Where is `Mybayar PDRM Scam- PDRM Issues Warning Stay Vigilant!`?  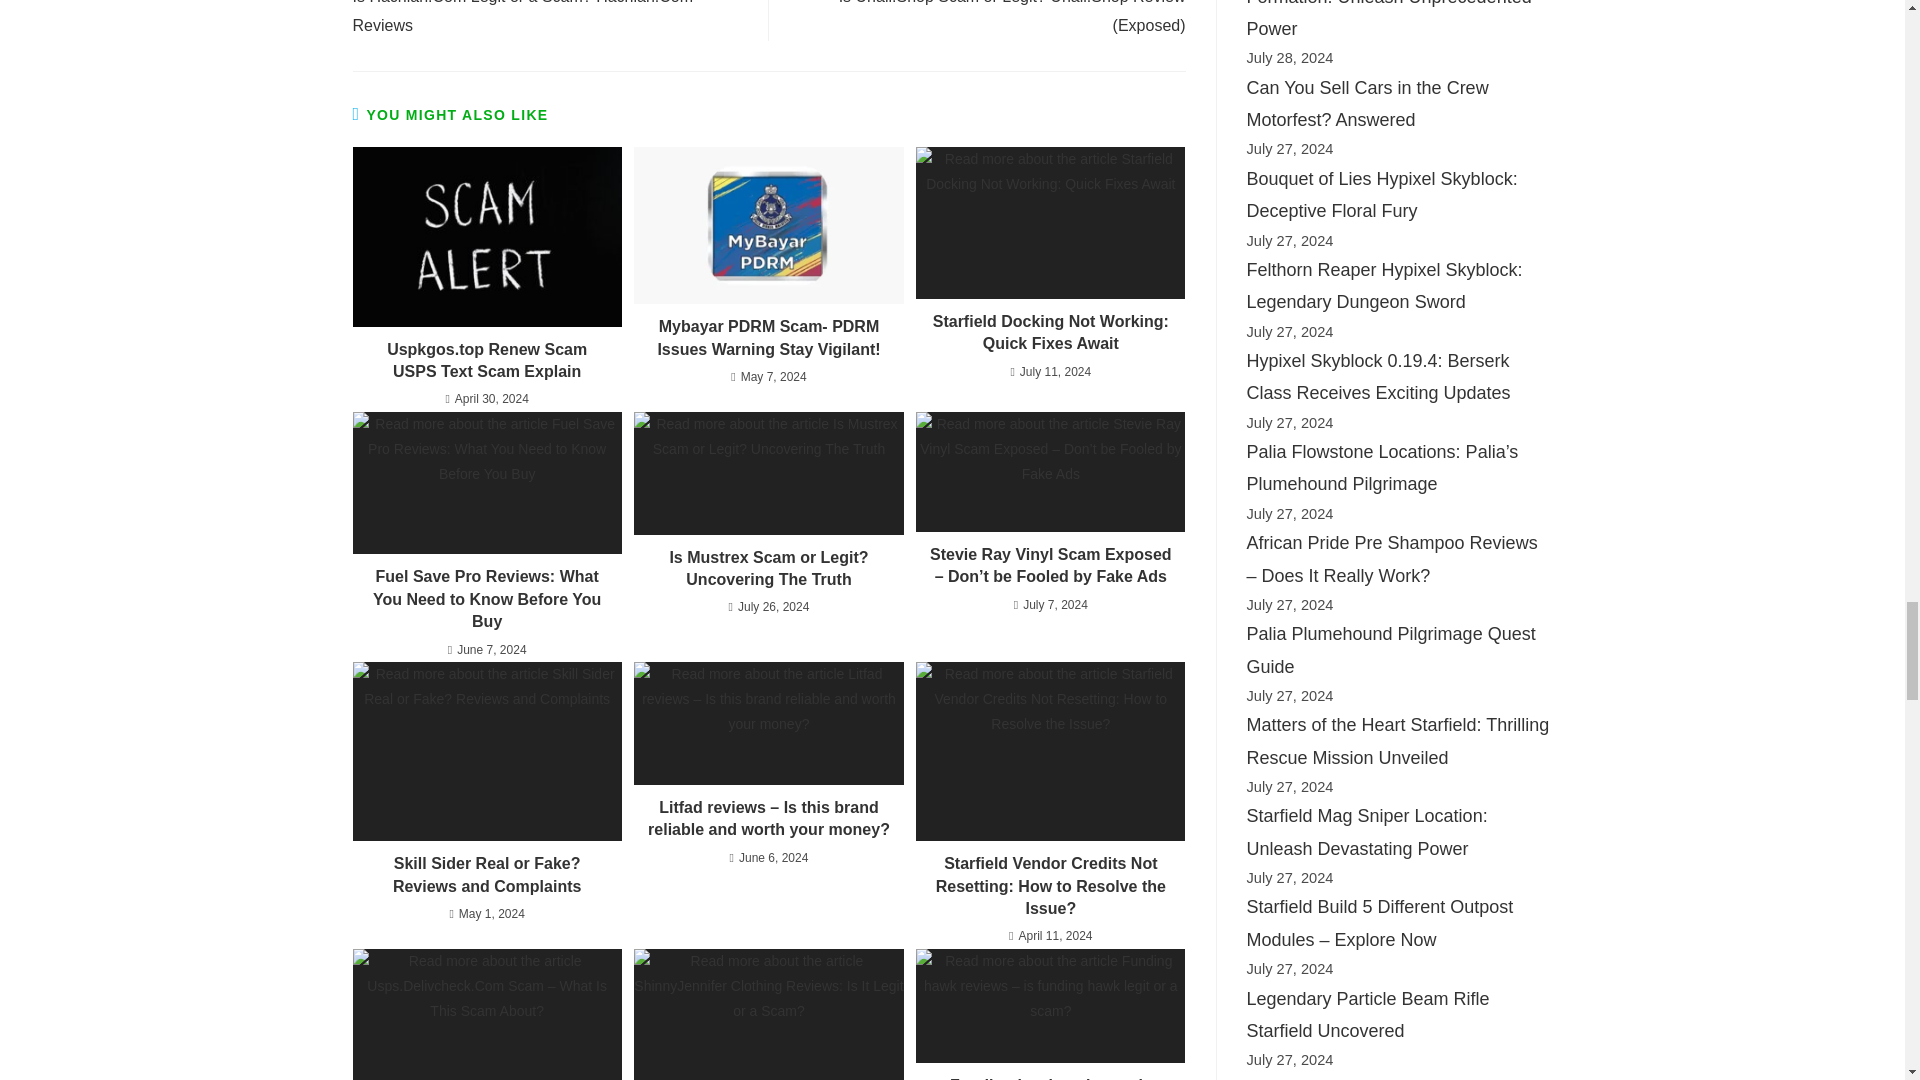 Mybayar PDRM Scam- PDRM Issues Warning Stay Vigilant! is located at coordinates (768, 224).